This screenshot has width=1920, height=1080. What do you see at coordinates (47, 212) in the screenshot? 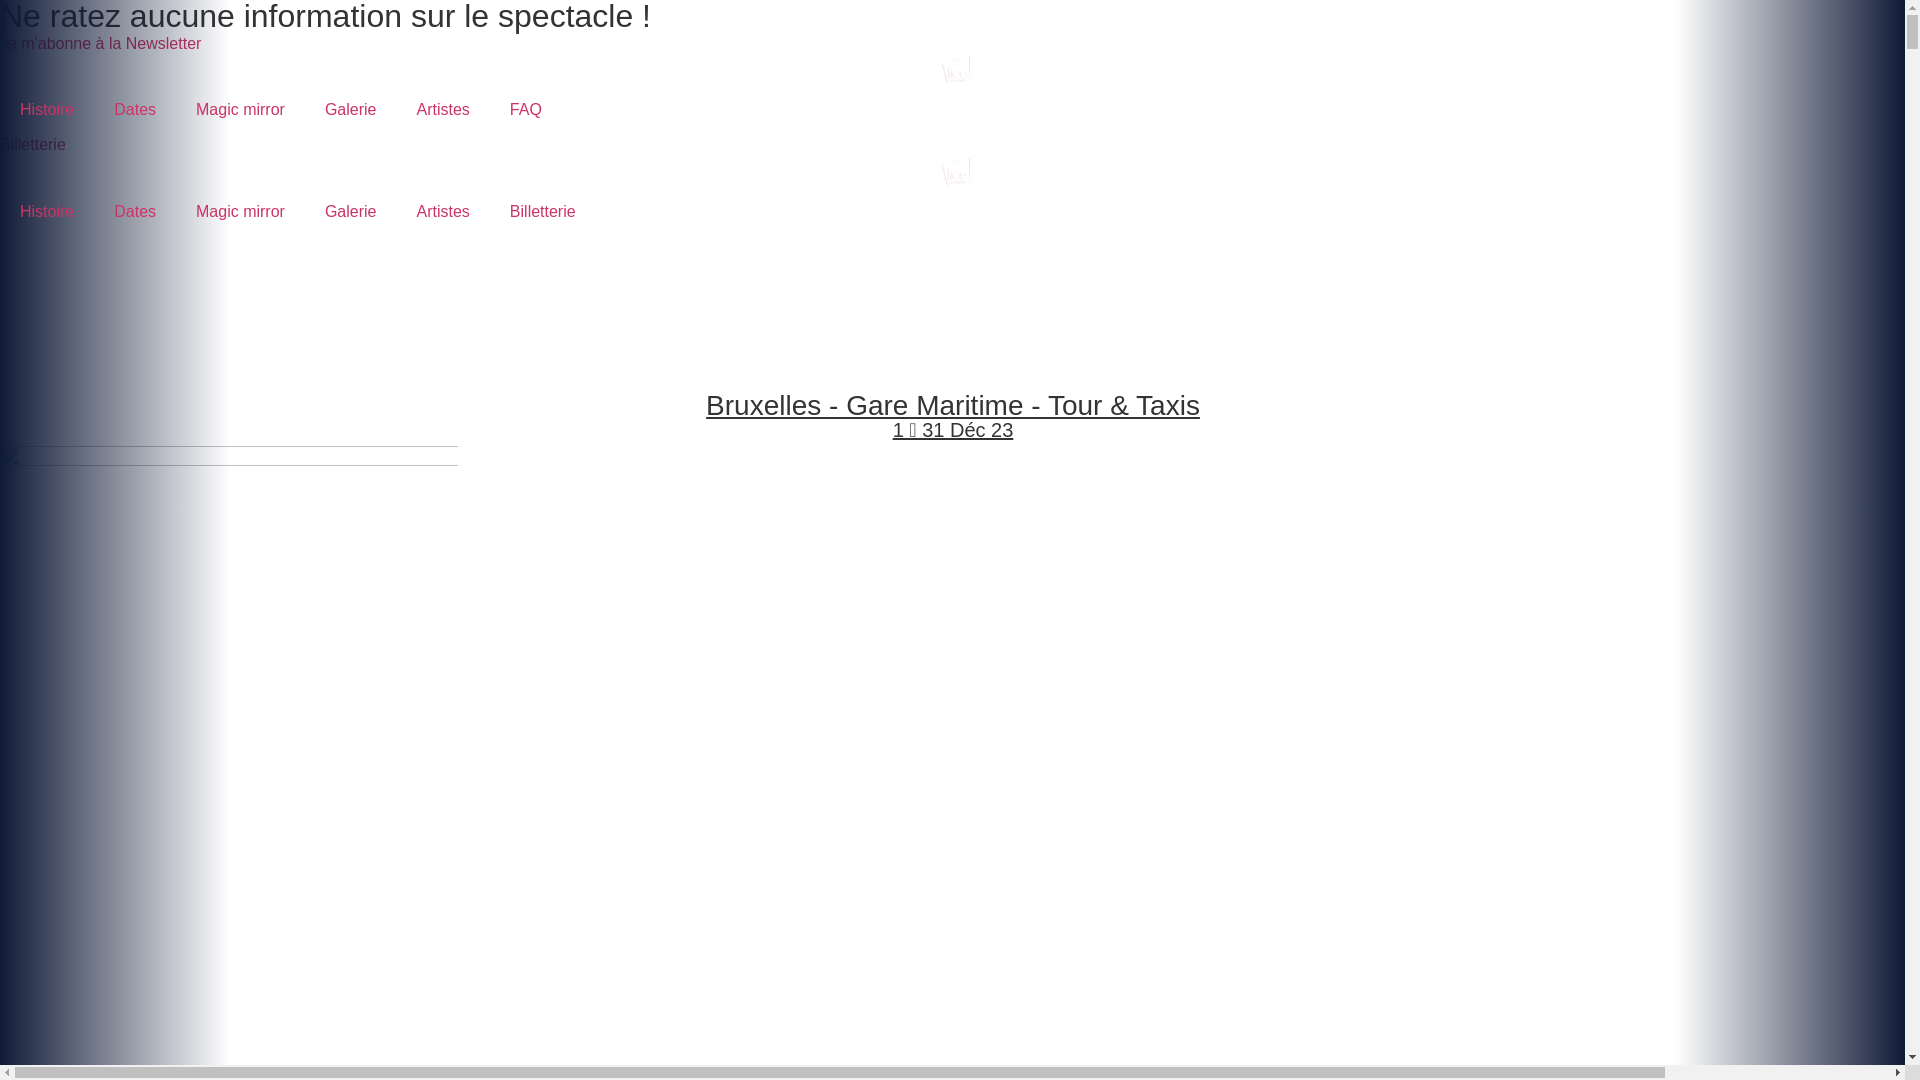
I see `Histoire` at bounding box center [47, 212].